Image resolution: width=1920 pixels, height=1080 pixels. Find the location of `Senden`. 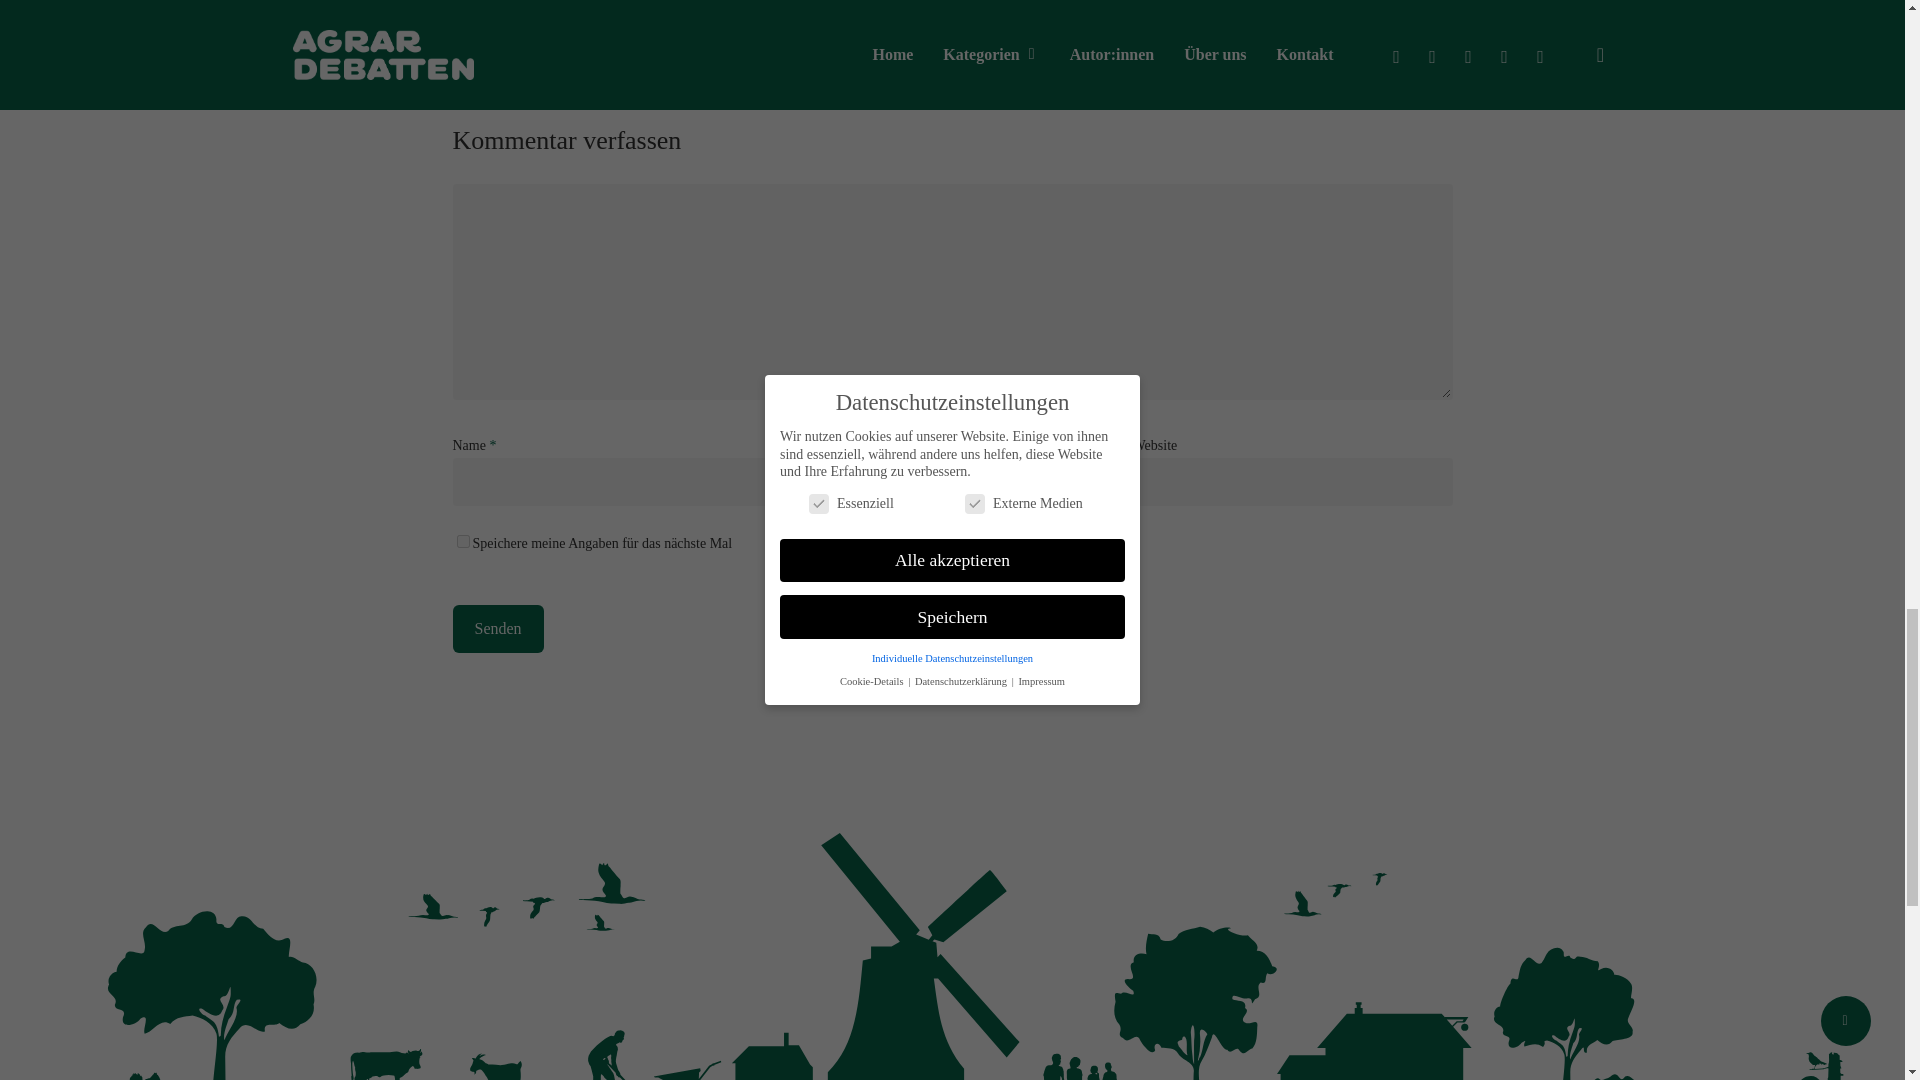

Senden is located at coordinates (497, 628).